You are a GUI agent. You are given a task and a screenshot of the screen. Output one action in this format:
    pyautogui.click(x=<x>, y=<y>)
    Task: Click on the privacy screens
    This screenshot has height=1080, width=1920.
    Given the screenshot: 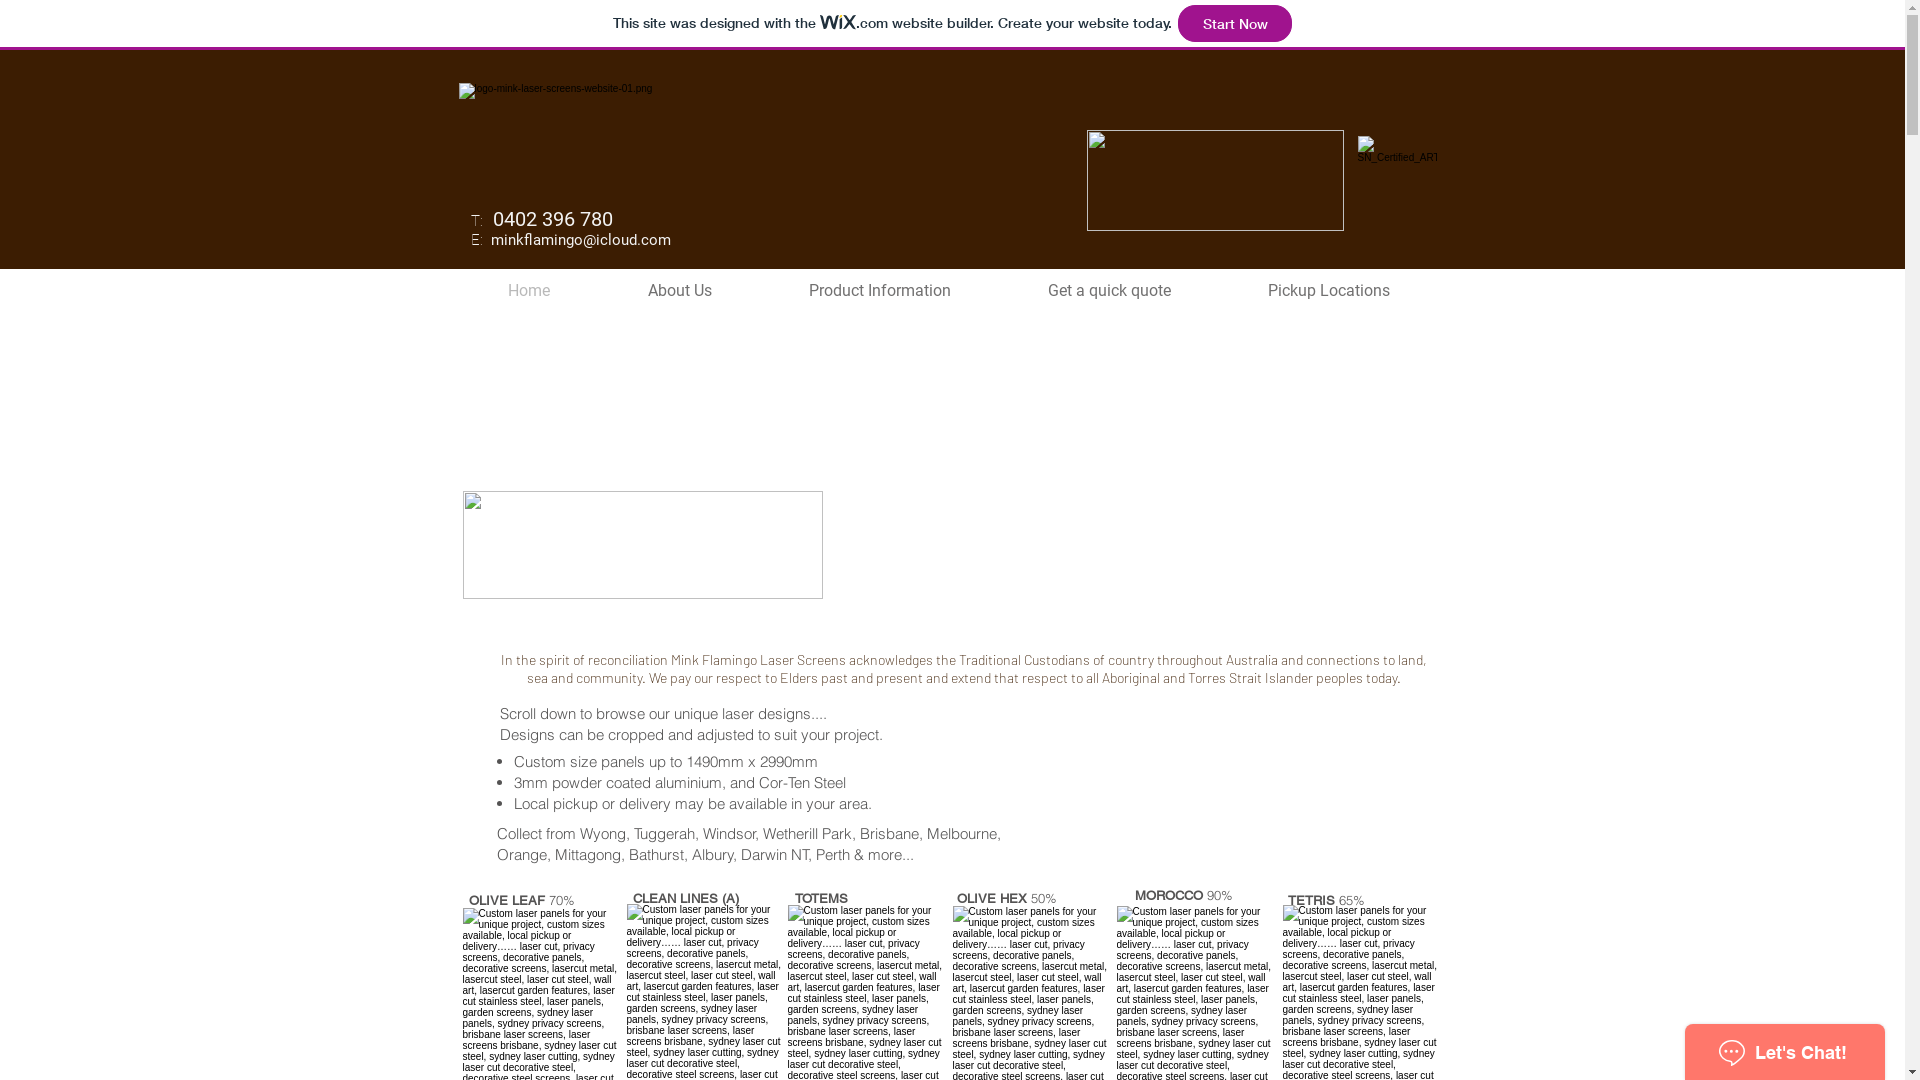 What is the action you would take?
    pyautogui.click(x=1346, y=661)
    